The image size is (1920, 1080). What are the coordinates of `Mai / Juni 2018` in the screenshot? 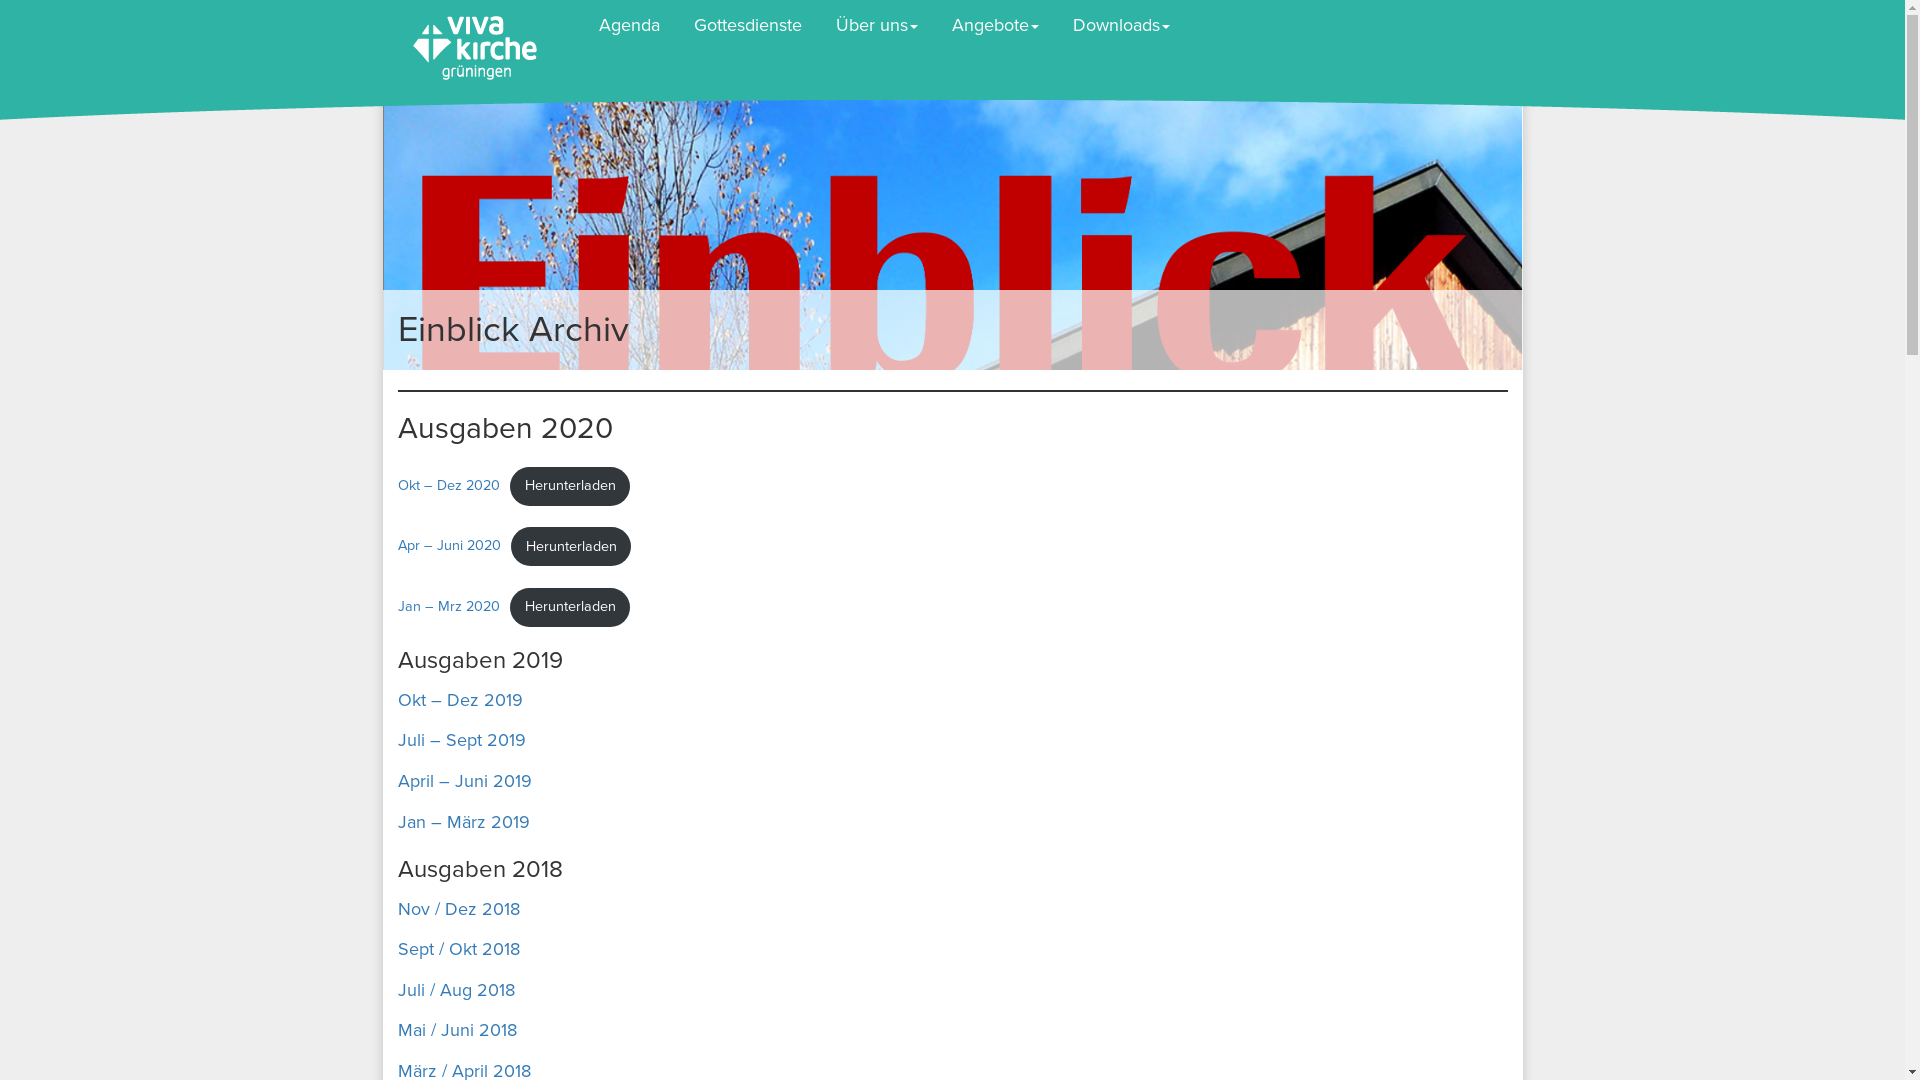 It's located at (458, 1030).